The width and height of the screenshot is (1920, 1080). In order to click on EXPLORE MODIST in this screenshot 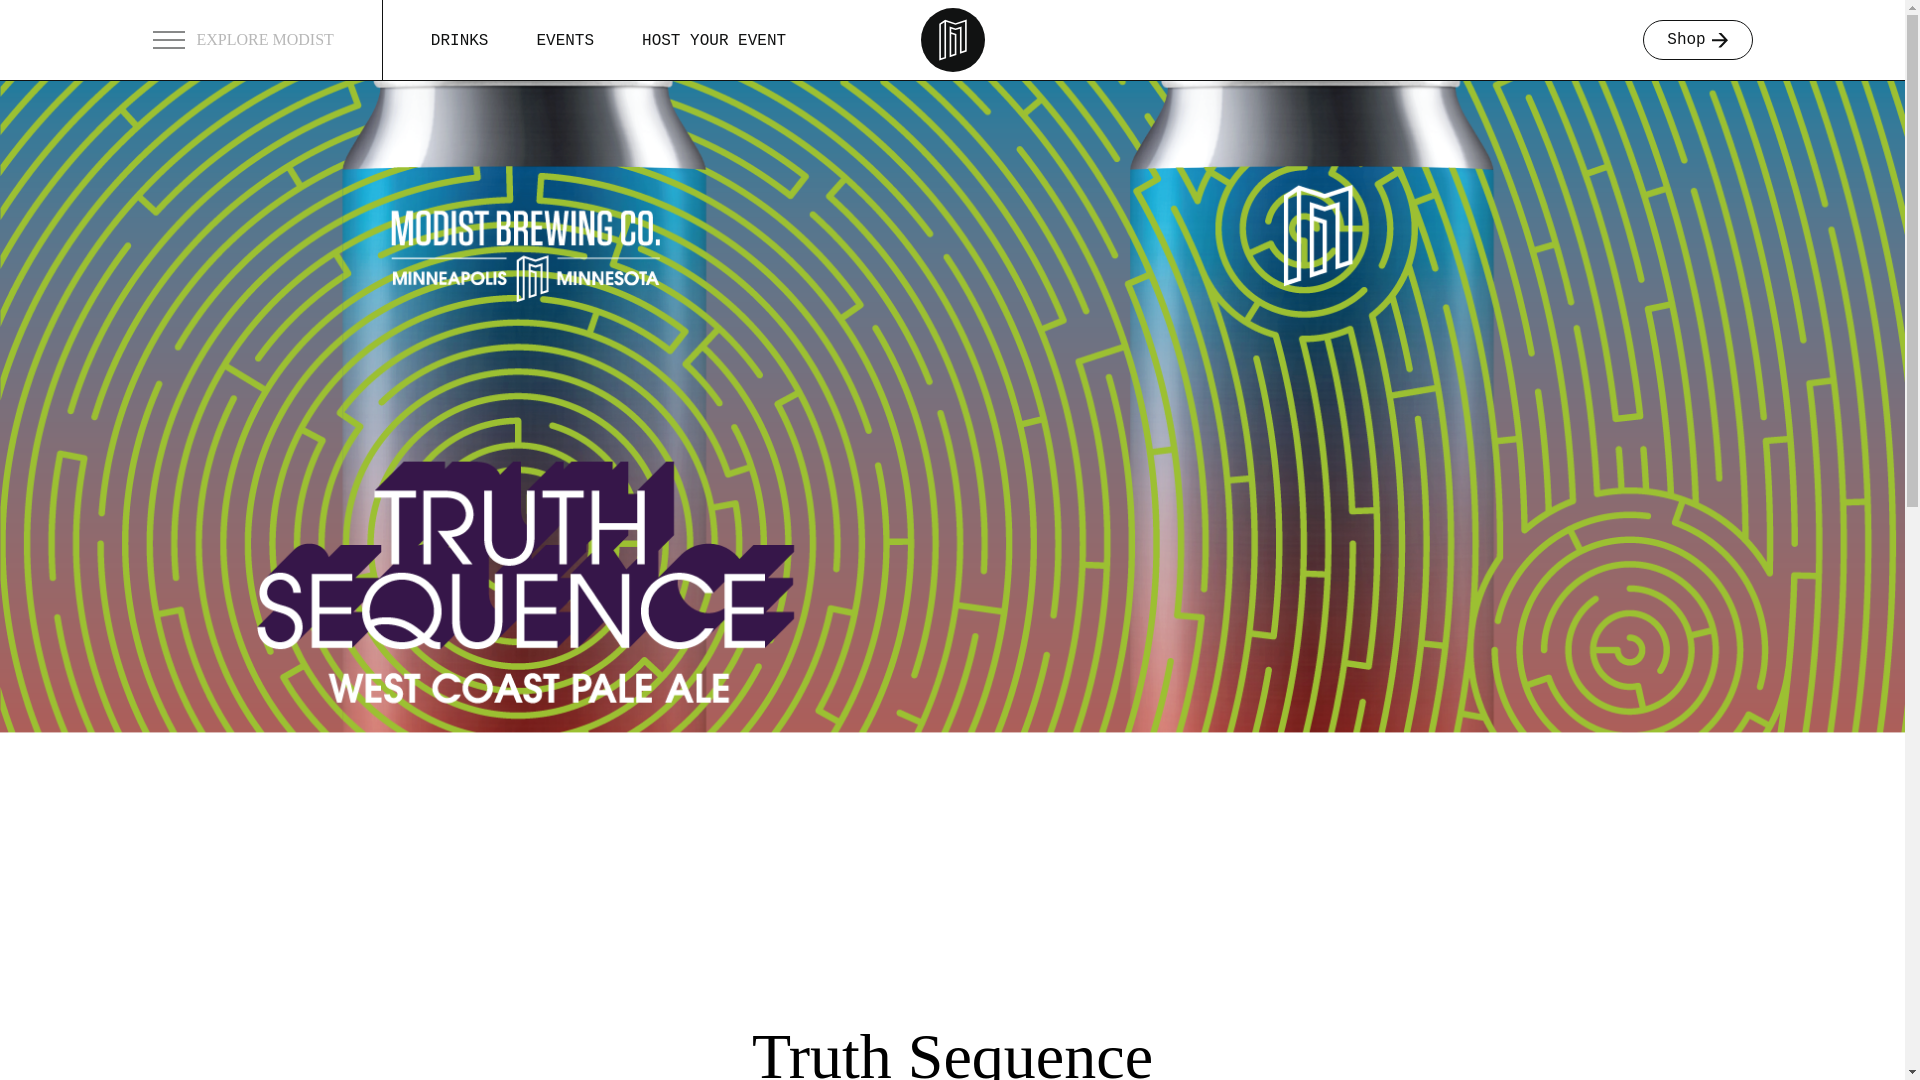, I will do `click(266, 40)`.